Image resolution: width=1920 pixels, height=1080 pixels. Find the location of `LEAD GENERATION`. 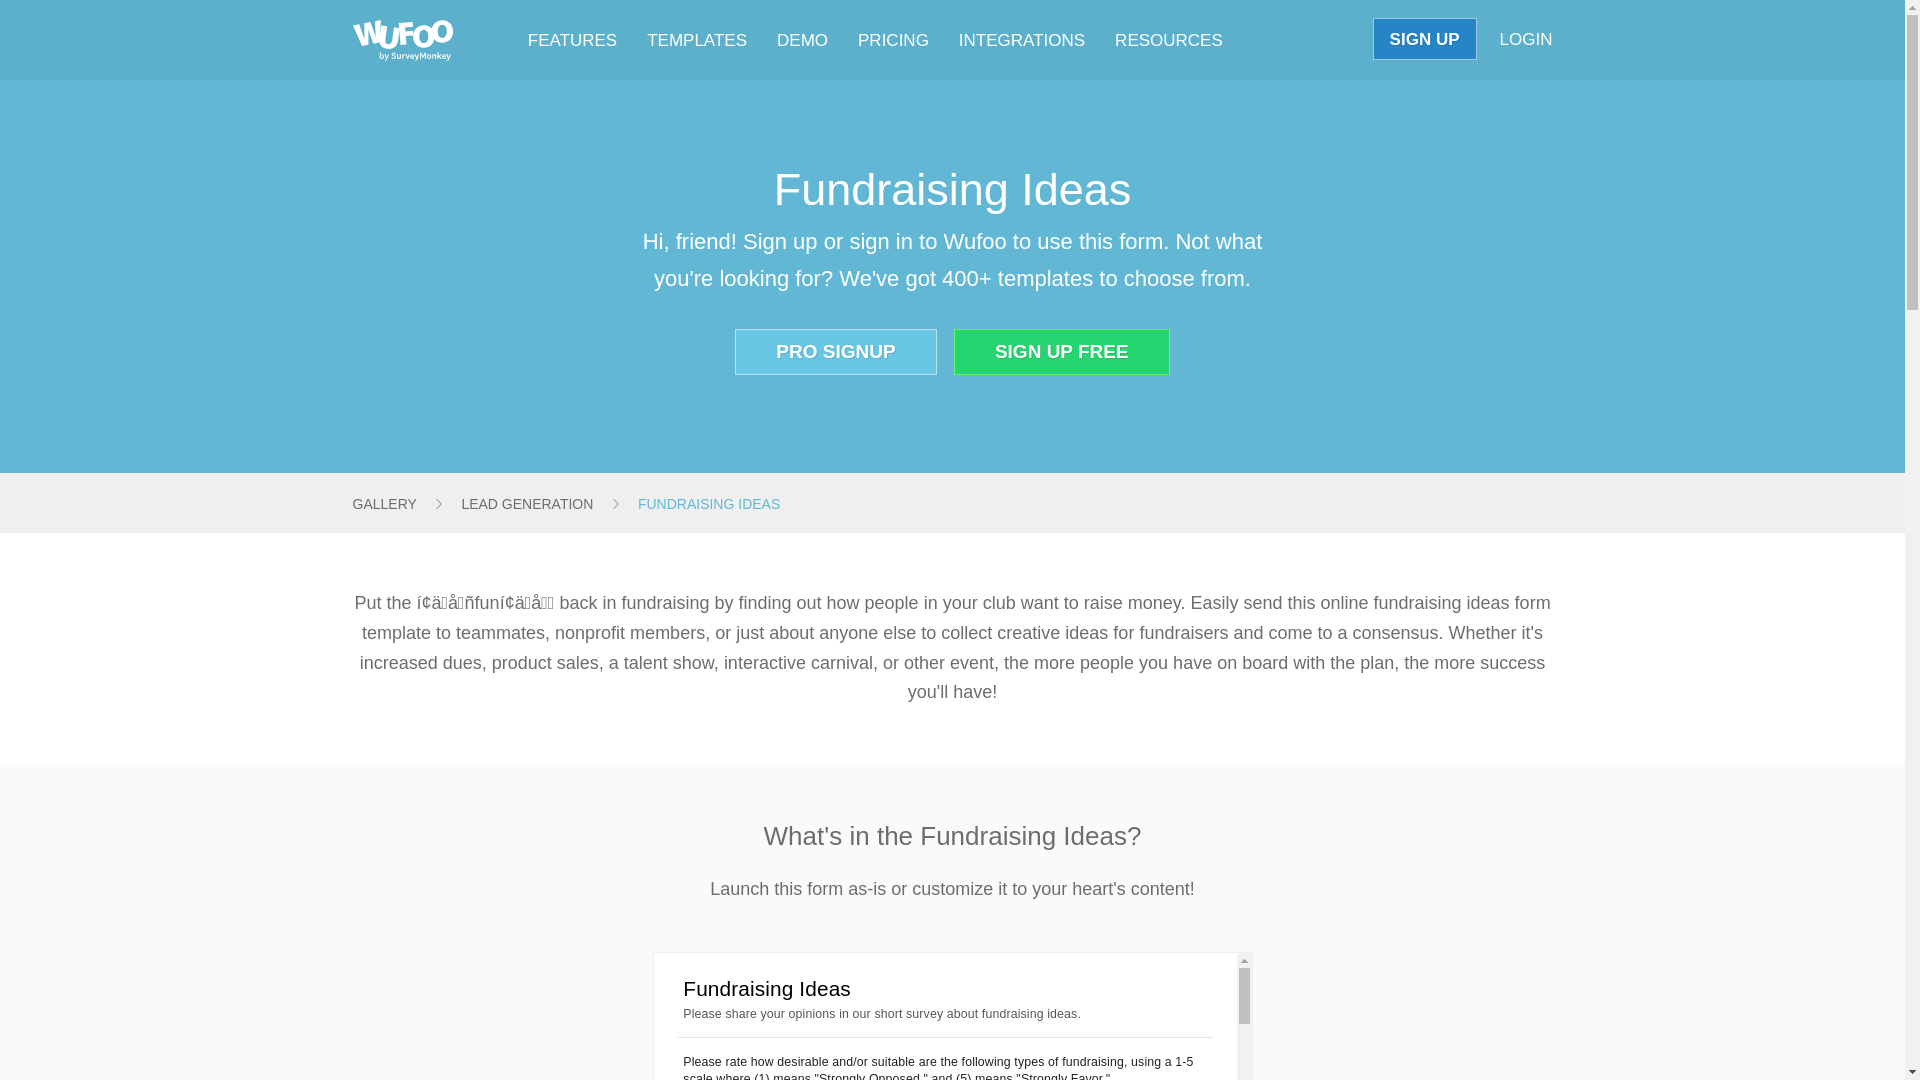

LEAD GENERATION is located at coordinates (526, 504).